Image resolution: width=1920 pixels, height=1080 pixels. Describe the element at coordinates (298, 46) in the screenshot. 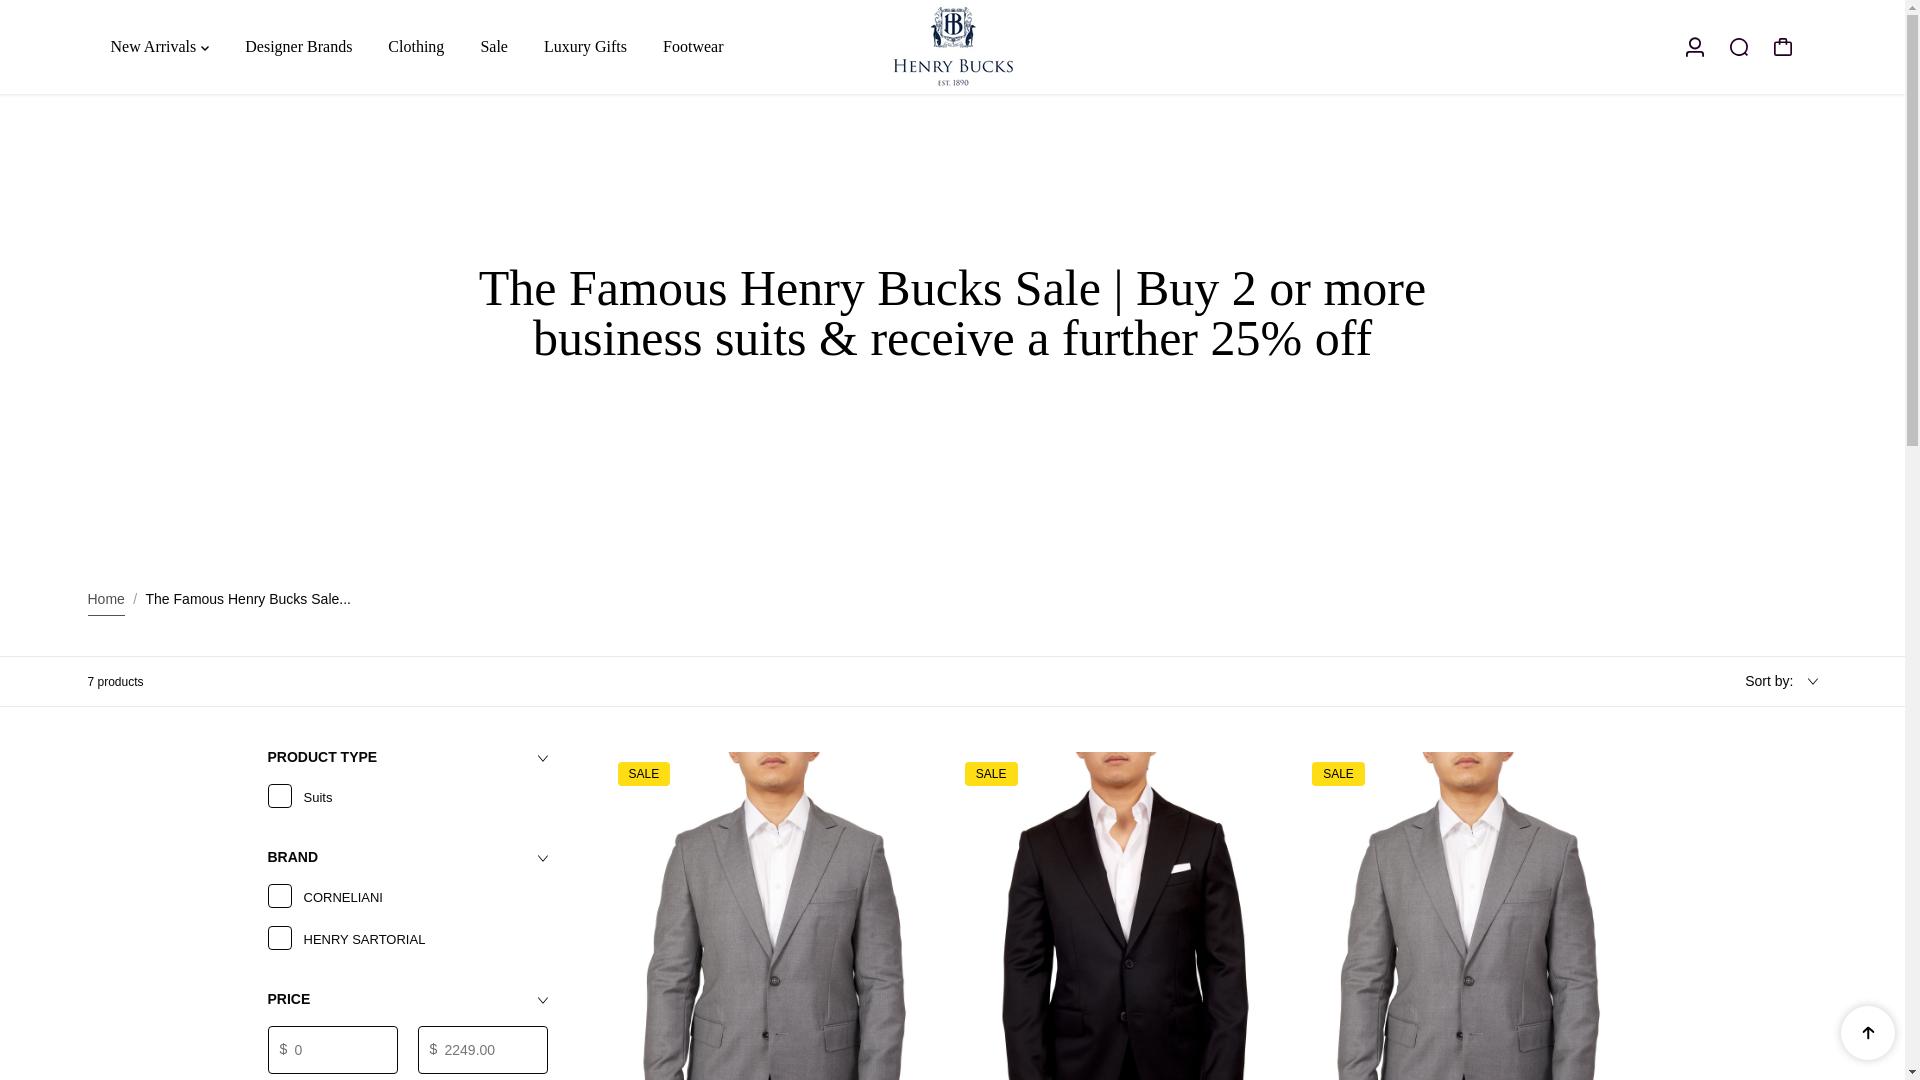

I see `Designer Brands` at that location.